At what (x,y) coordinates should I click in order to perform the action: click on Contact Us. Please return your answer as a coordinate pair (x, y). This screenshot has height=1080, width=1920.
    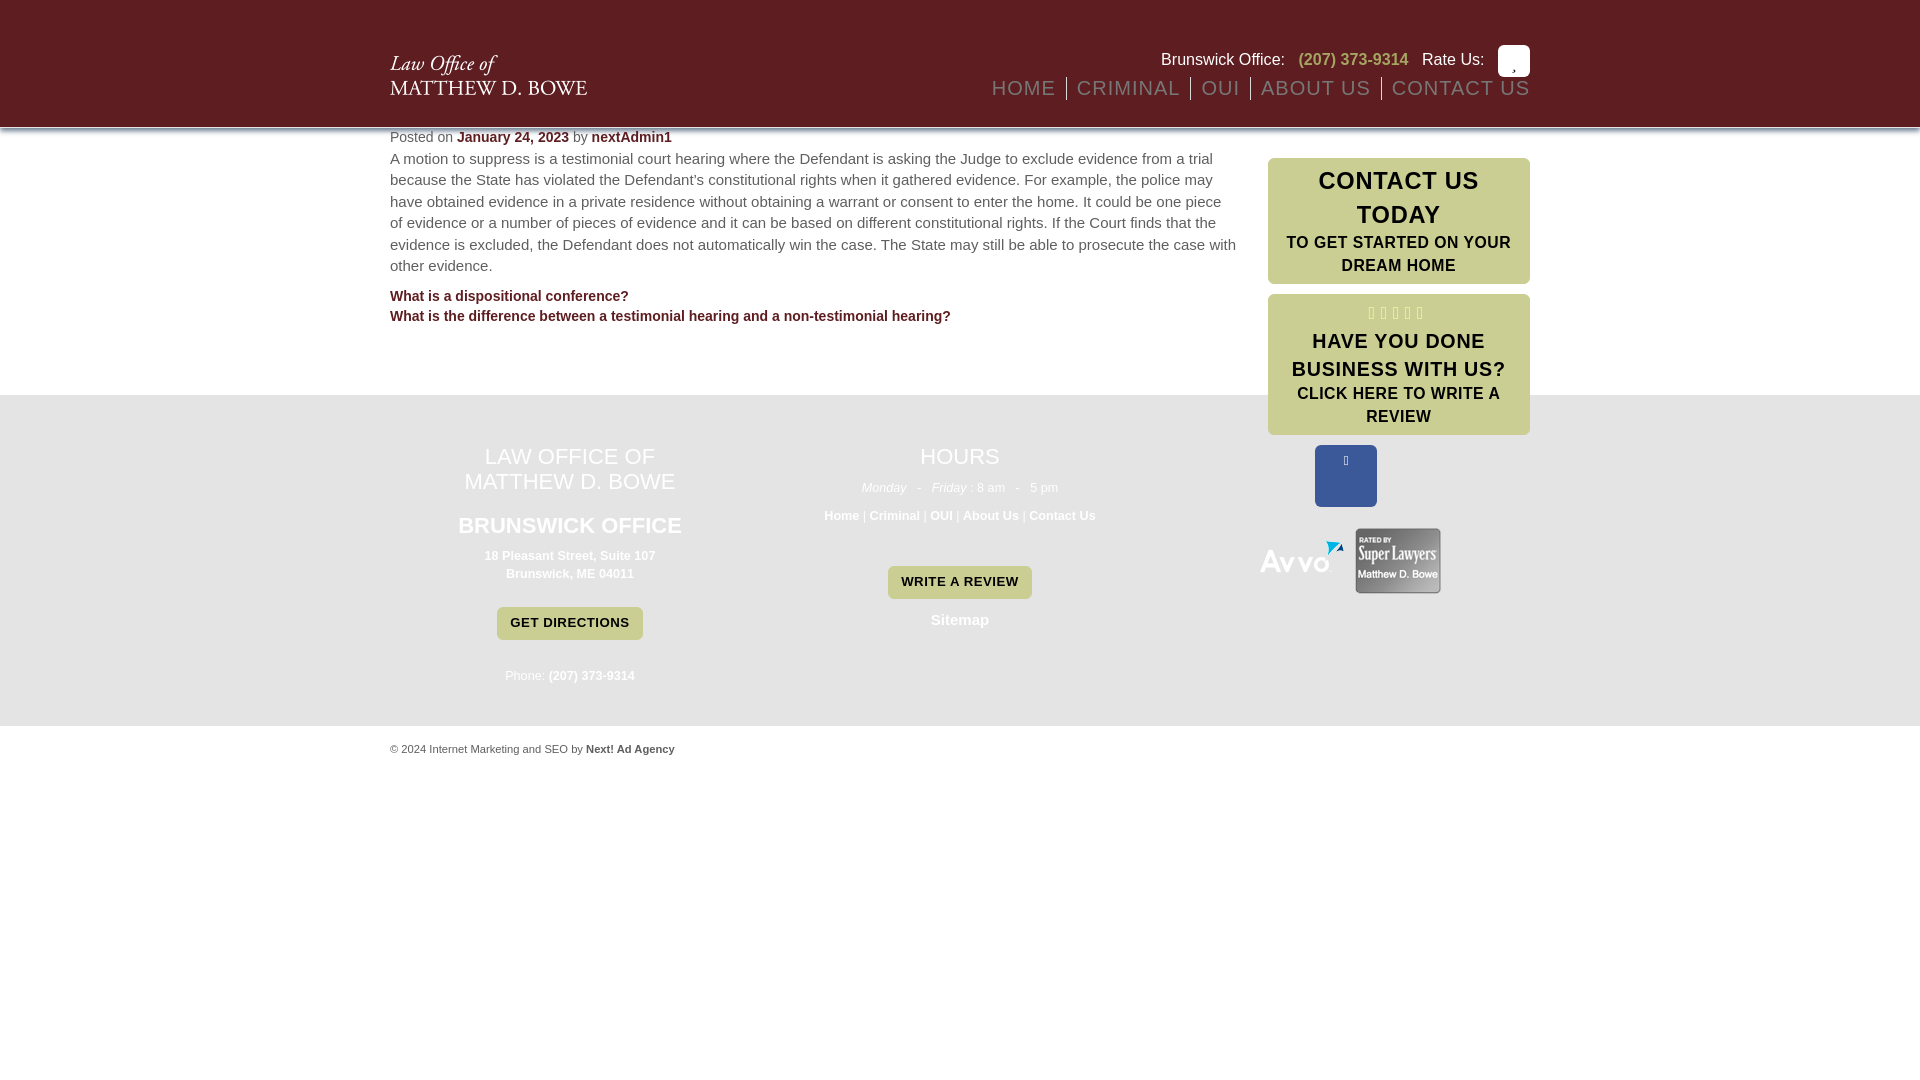
    Looking at the image, I should click on (991, 514).